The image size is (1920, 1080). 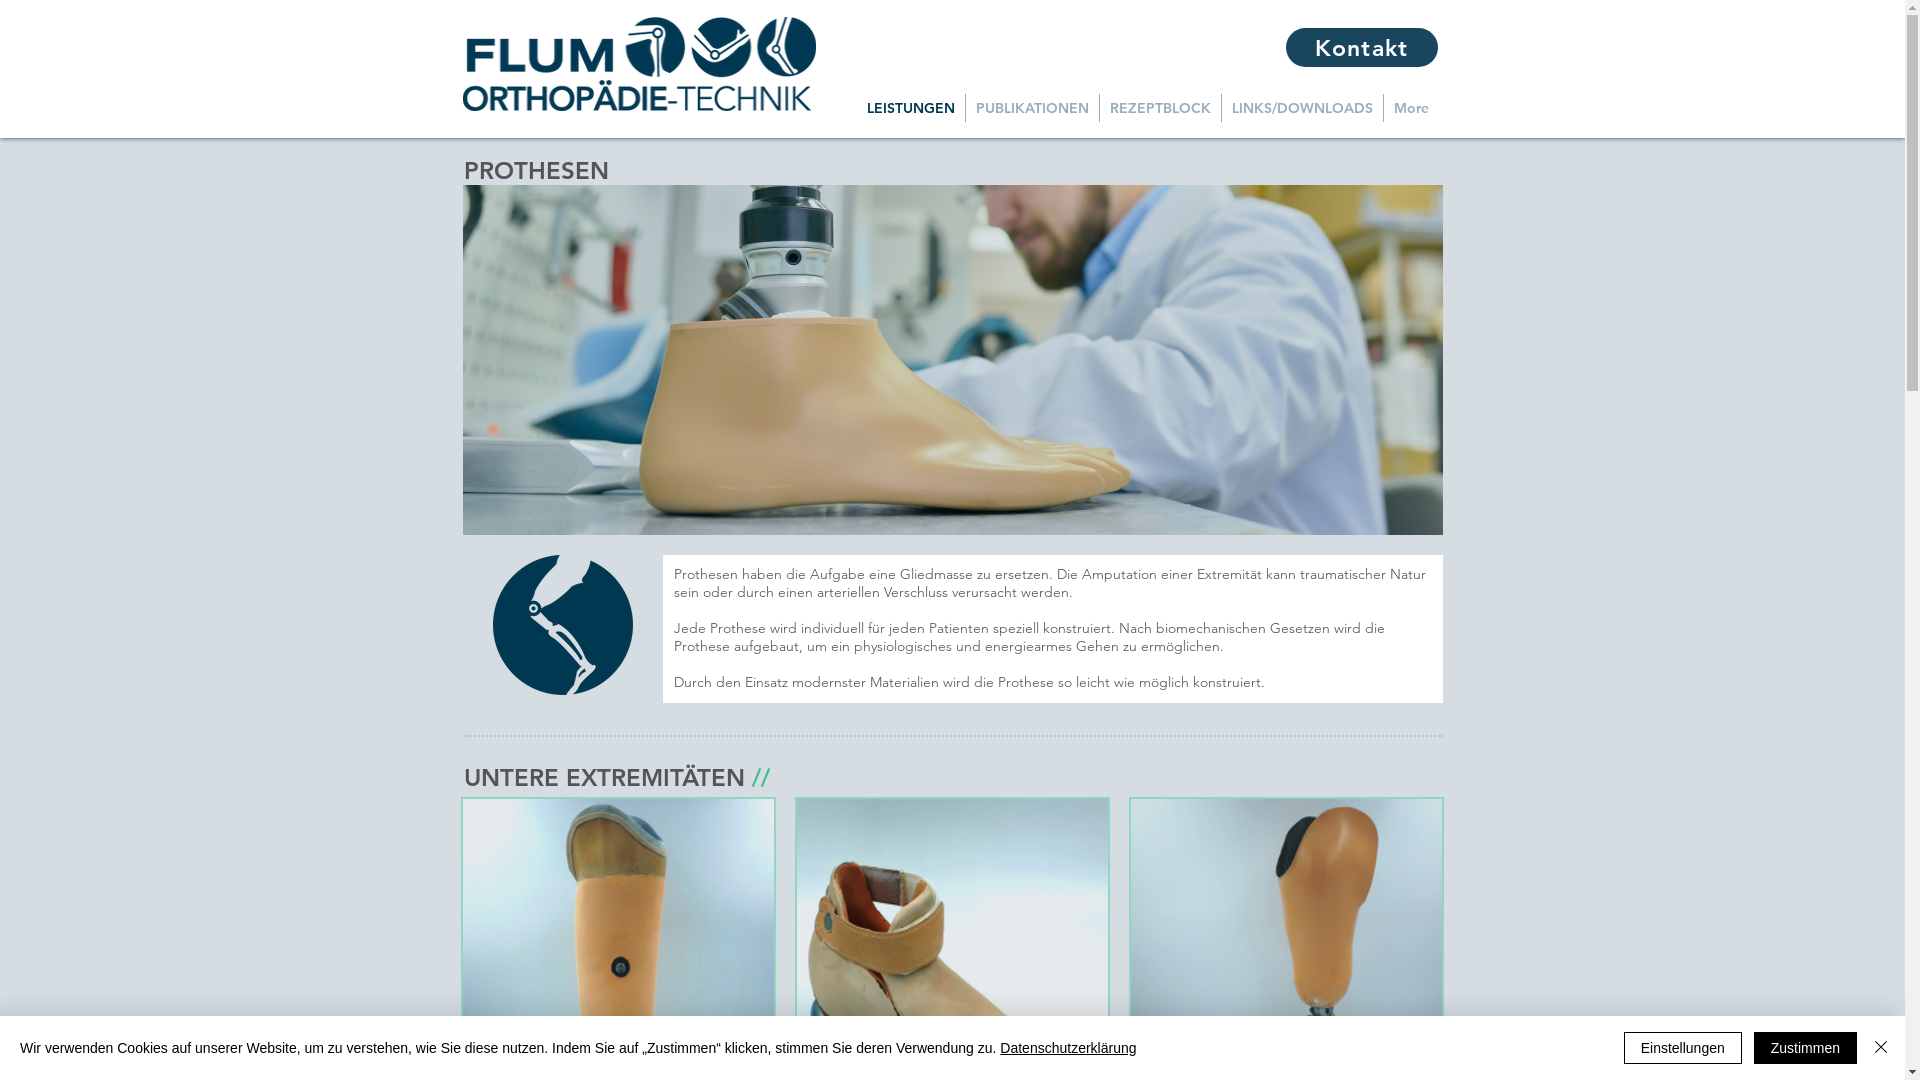 What do you see at coordinates (1806, 1048) in the screenshot?
I see `Zustimmen` at bounding box center [1806, 1048].